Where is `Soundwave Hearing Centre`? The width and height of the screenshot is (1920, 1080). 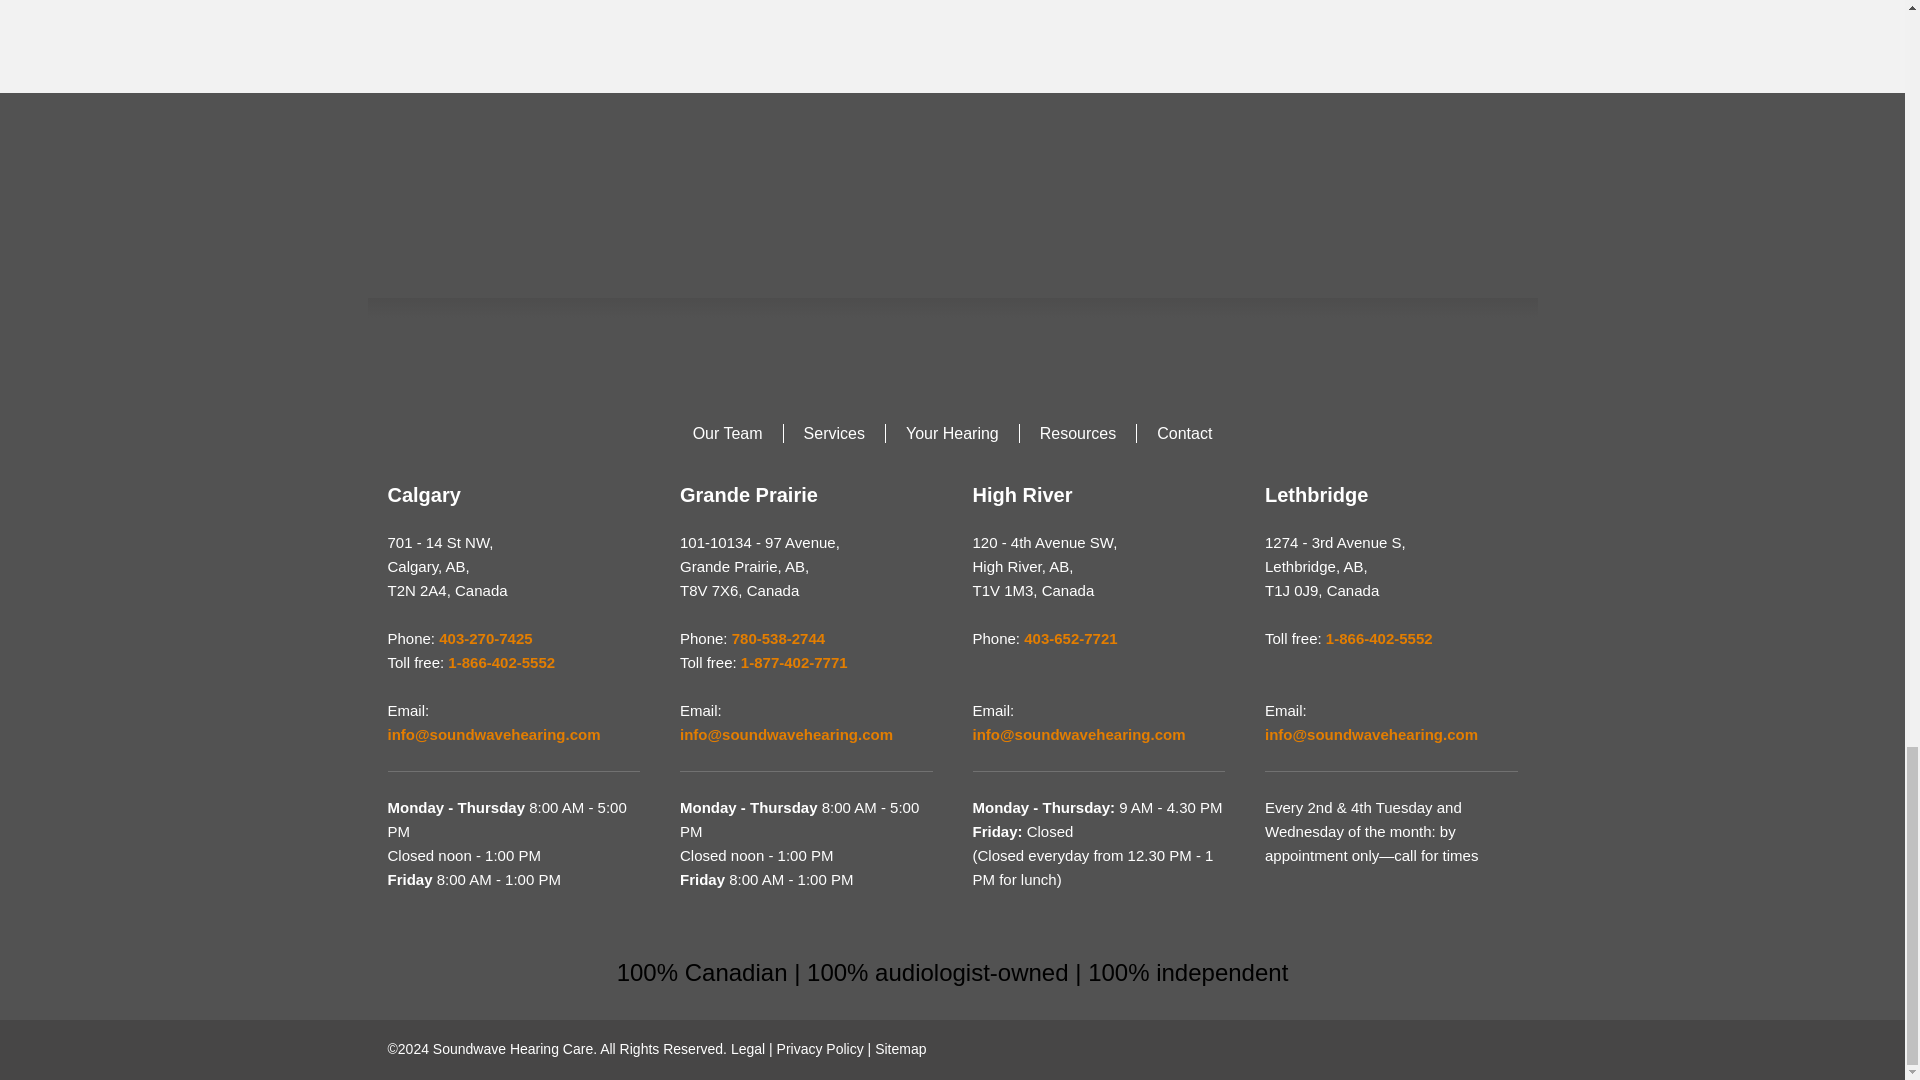 Soundwave Hearing Centre is located at coordinates (952, 186).